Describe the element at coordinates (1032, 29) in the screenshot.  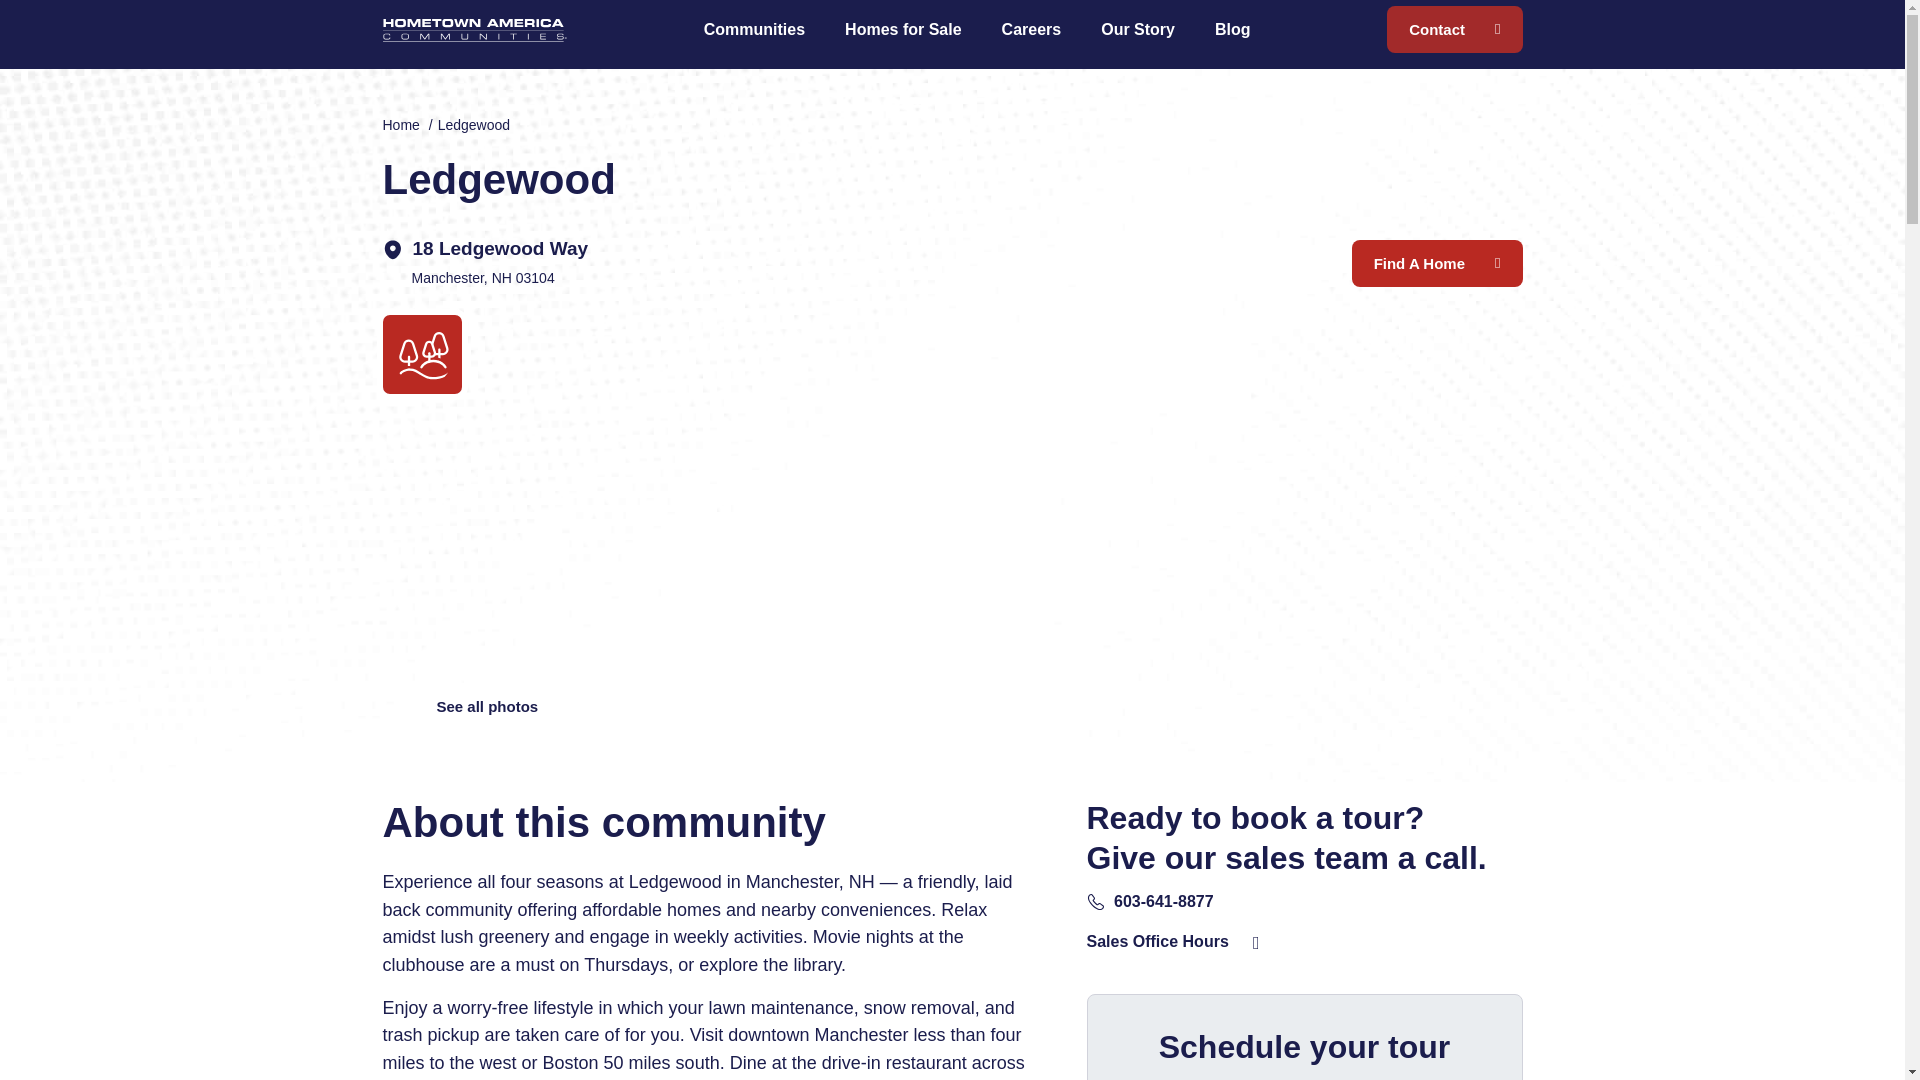
I see `Careers` at that location.